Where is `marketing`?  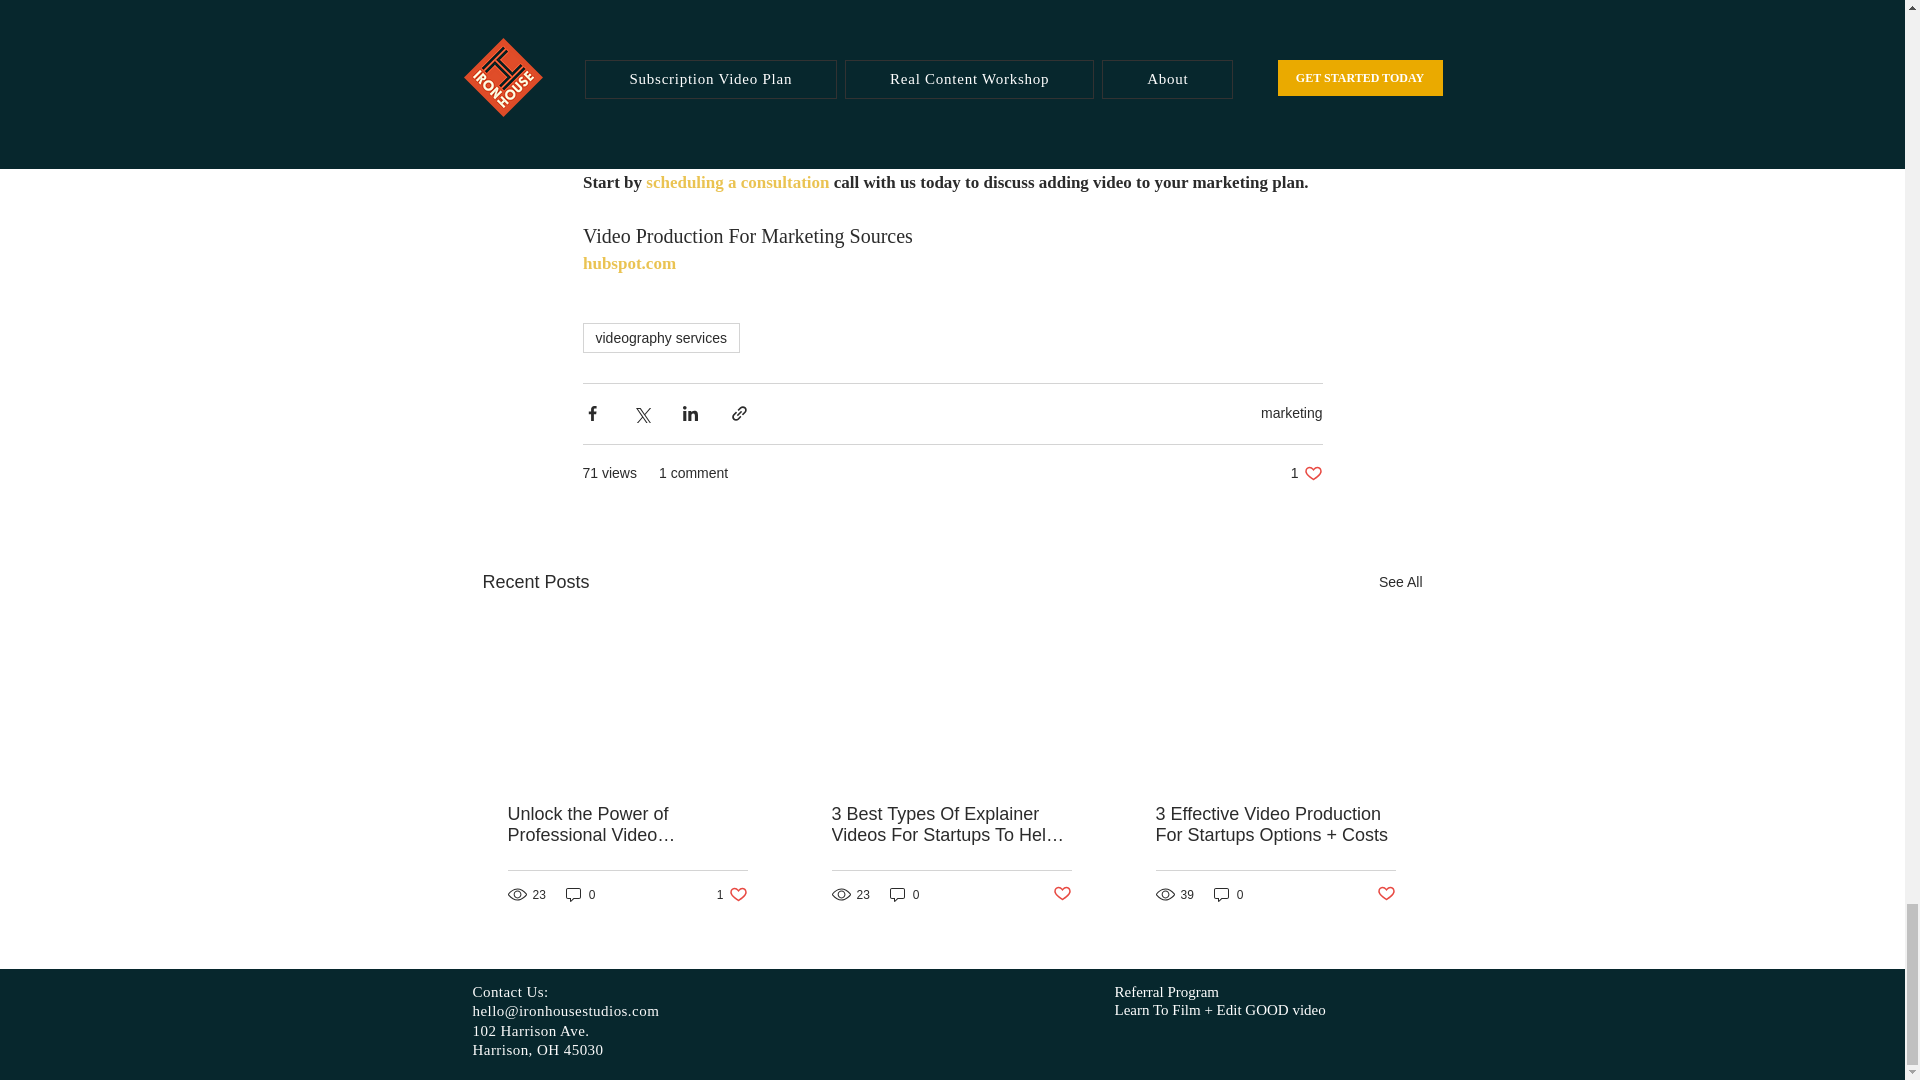
marketing is located at coordinates (1292, 413).